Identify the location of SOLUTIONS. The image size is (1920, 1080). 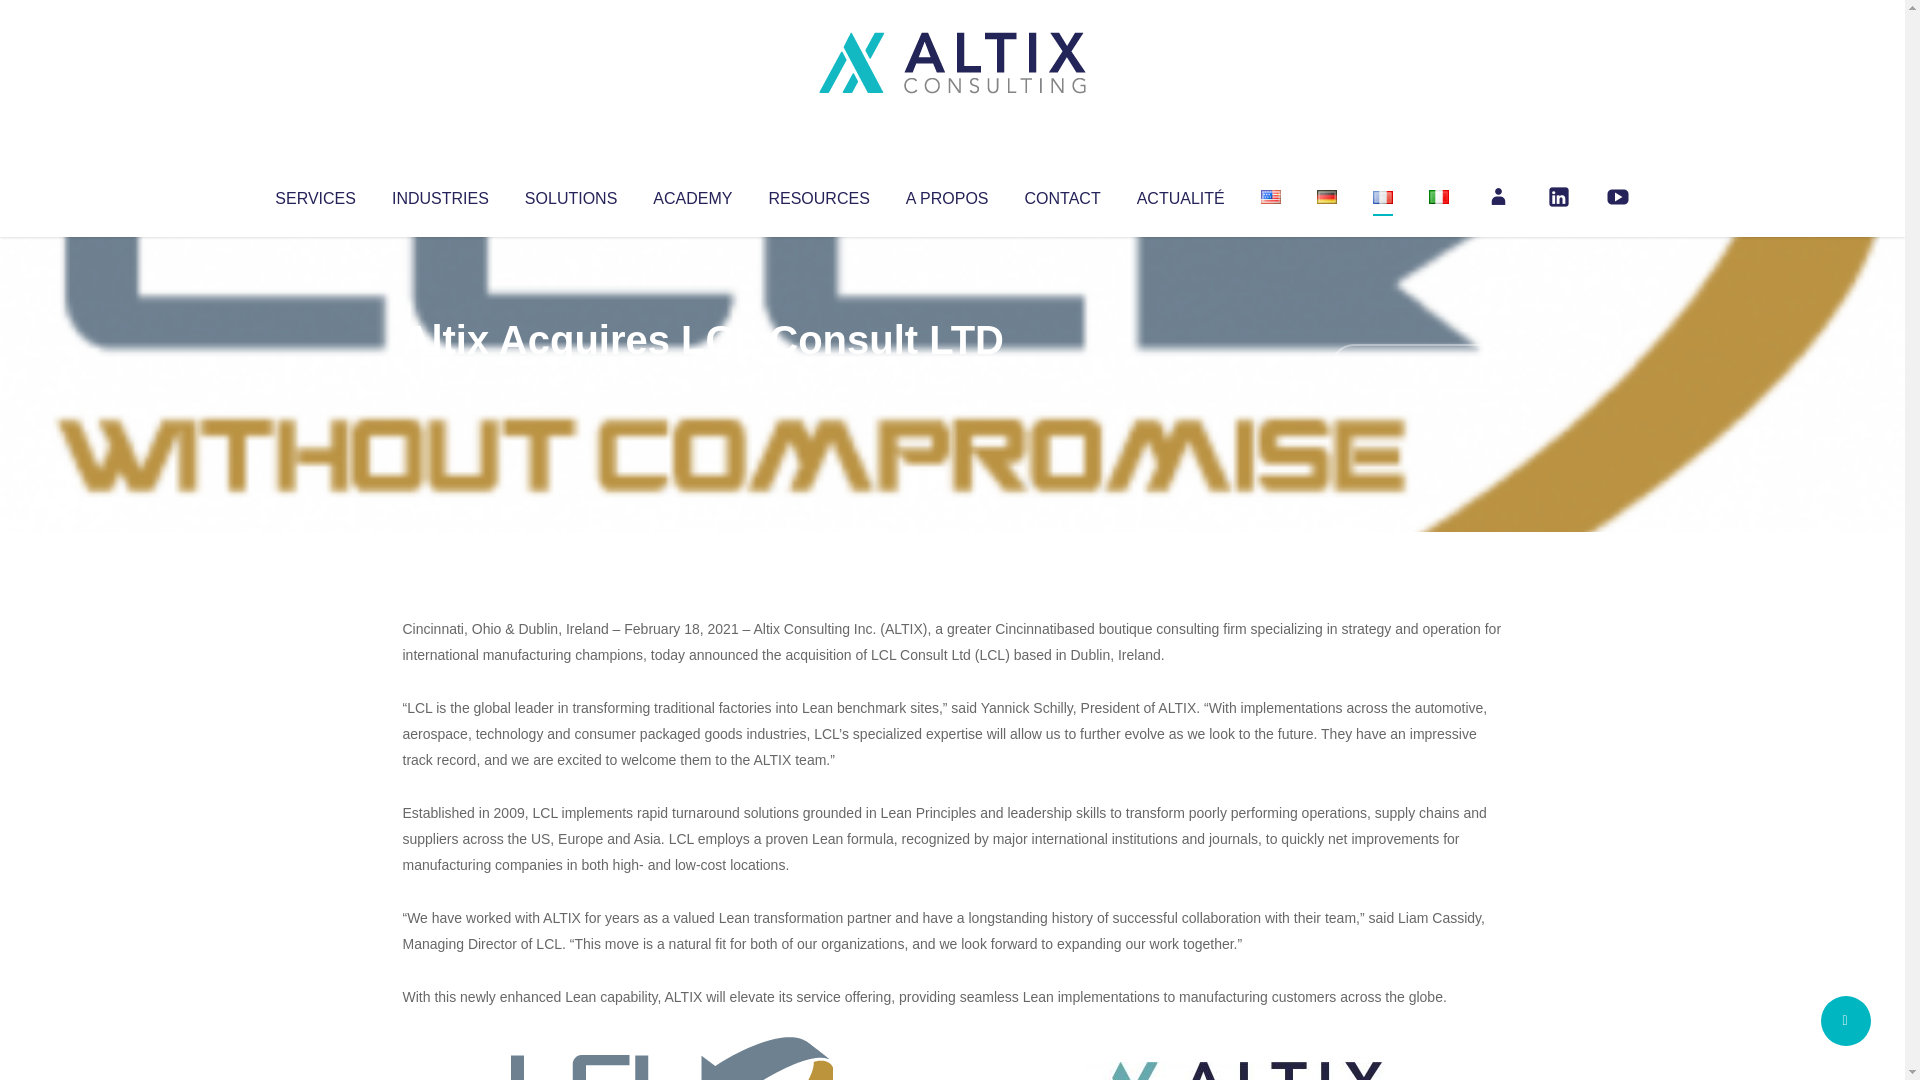
(570, 194).